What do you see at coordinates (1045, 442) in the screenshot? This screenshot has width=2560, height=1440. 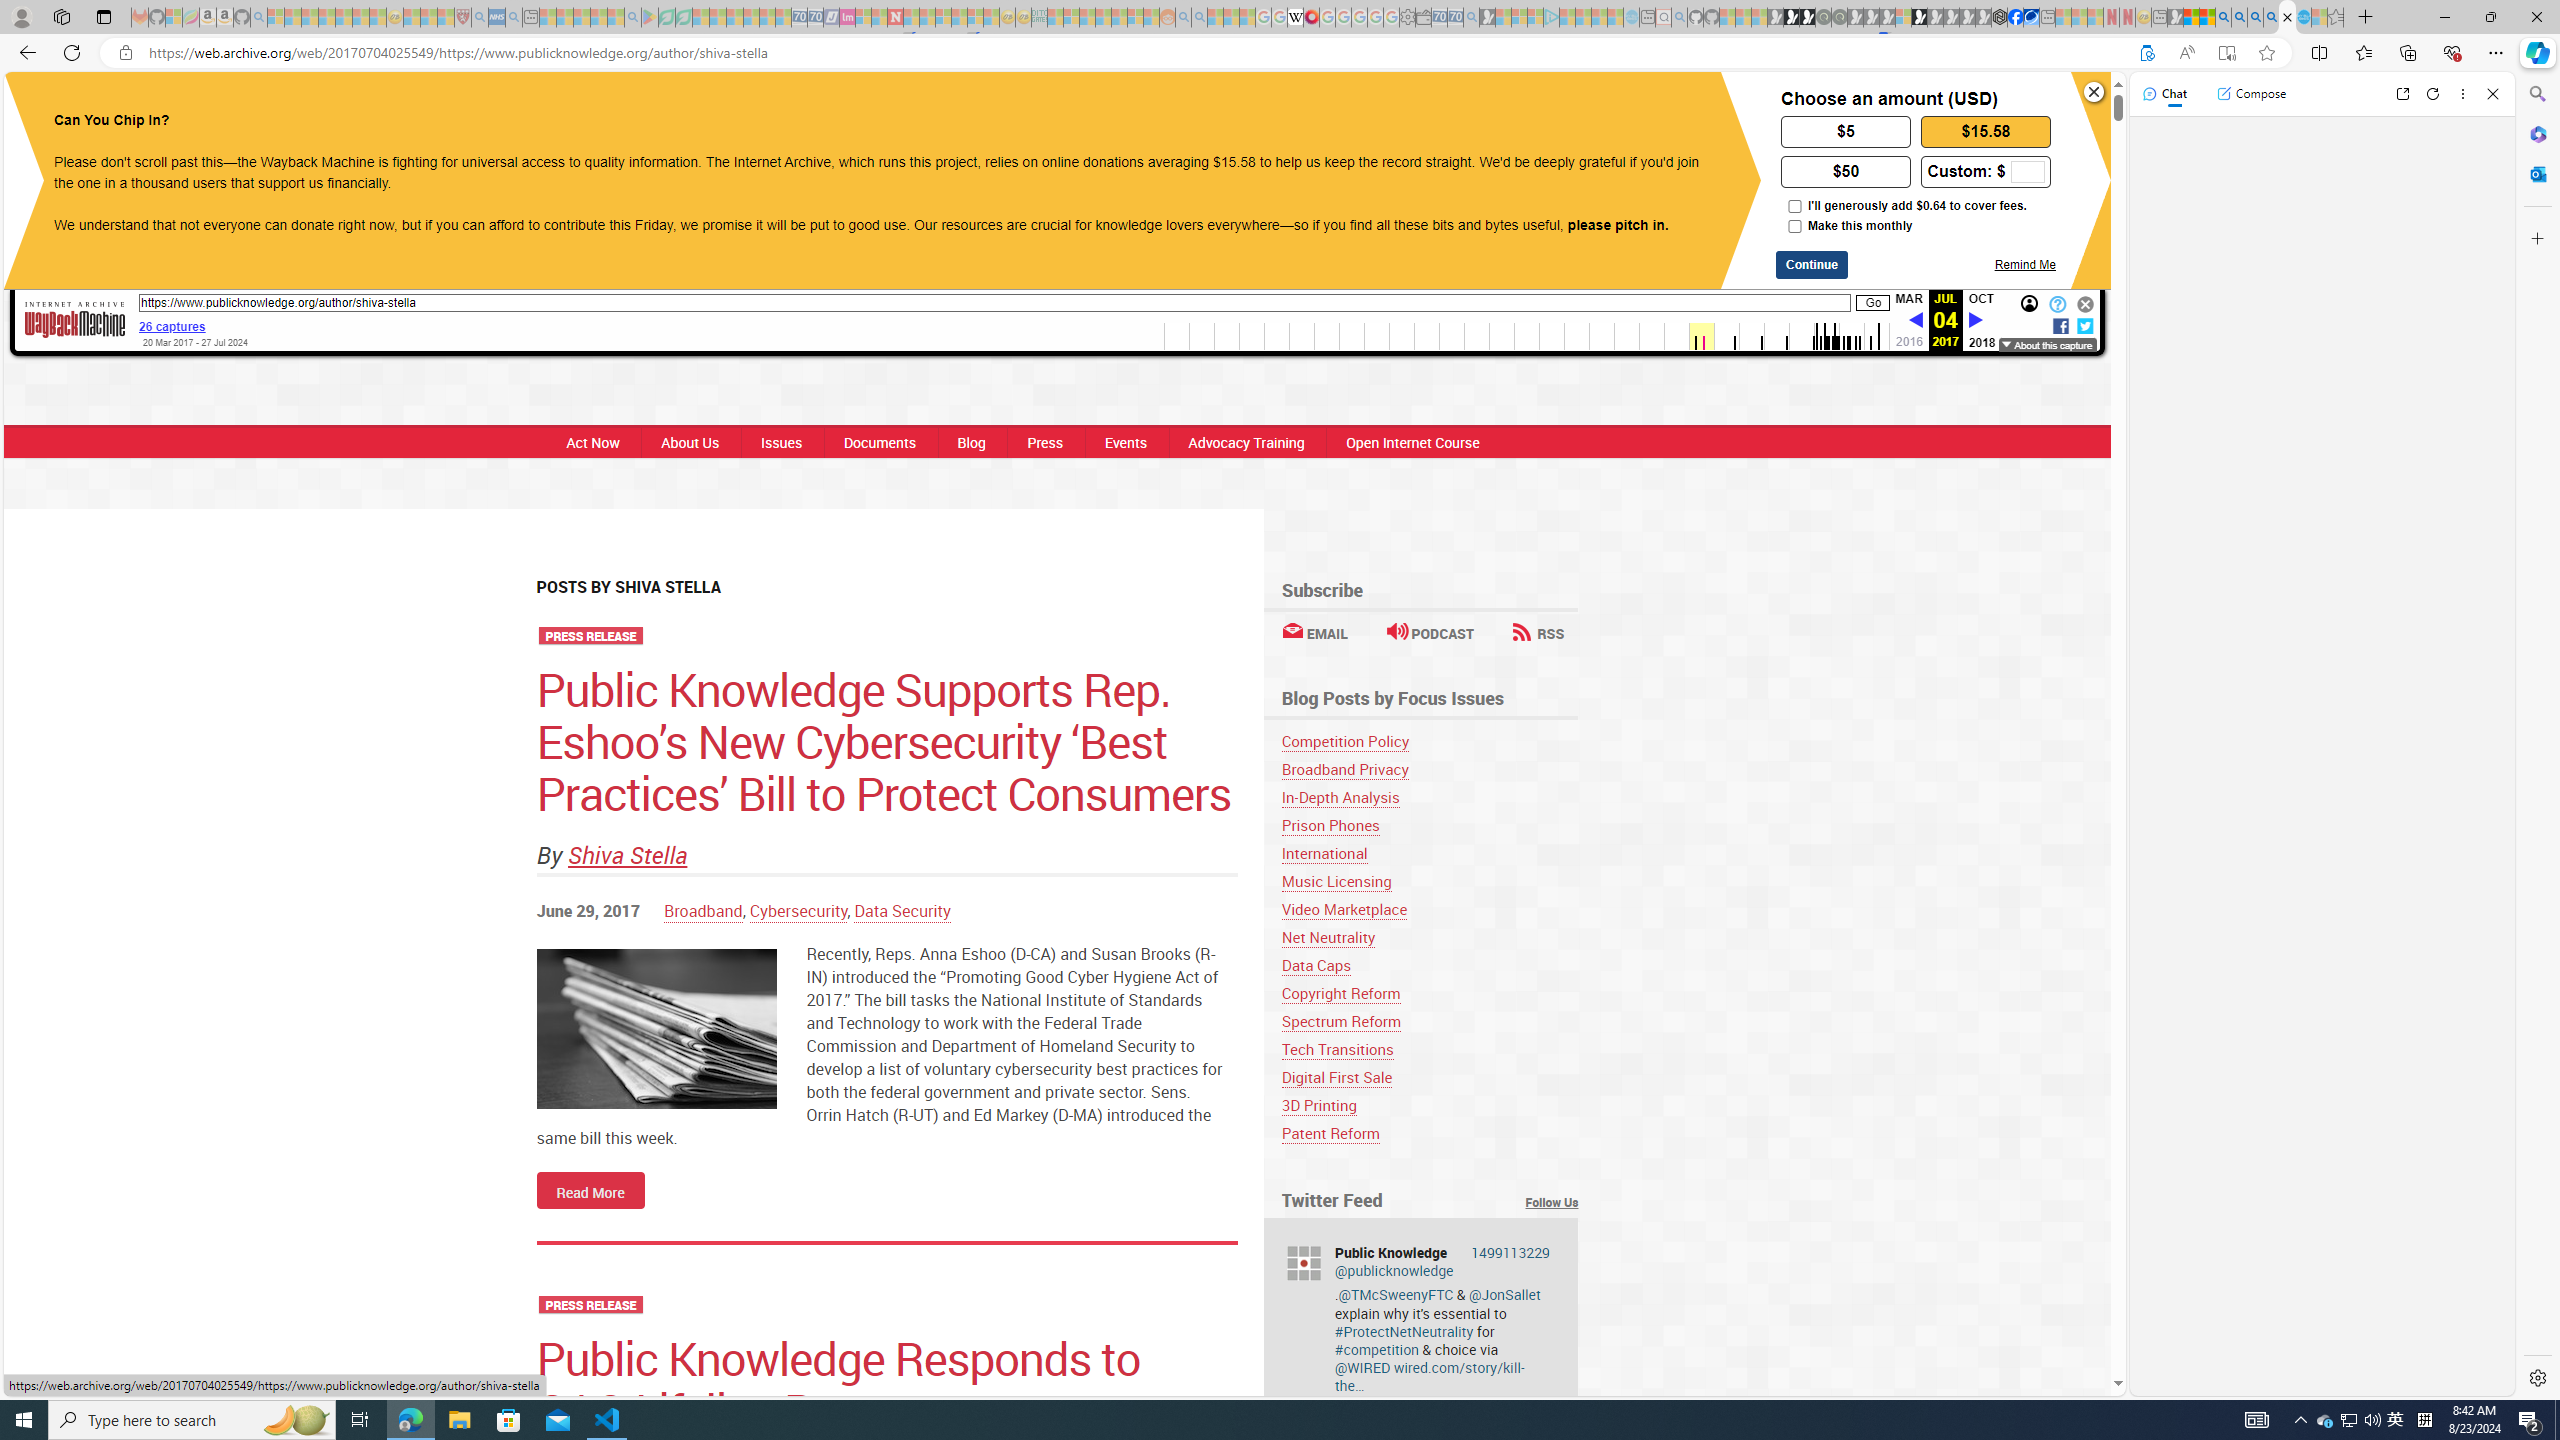 I see `Press` at bounding box center [1045, 442].